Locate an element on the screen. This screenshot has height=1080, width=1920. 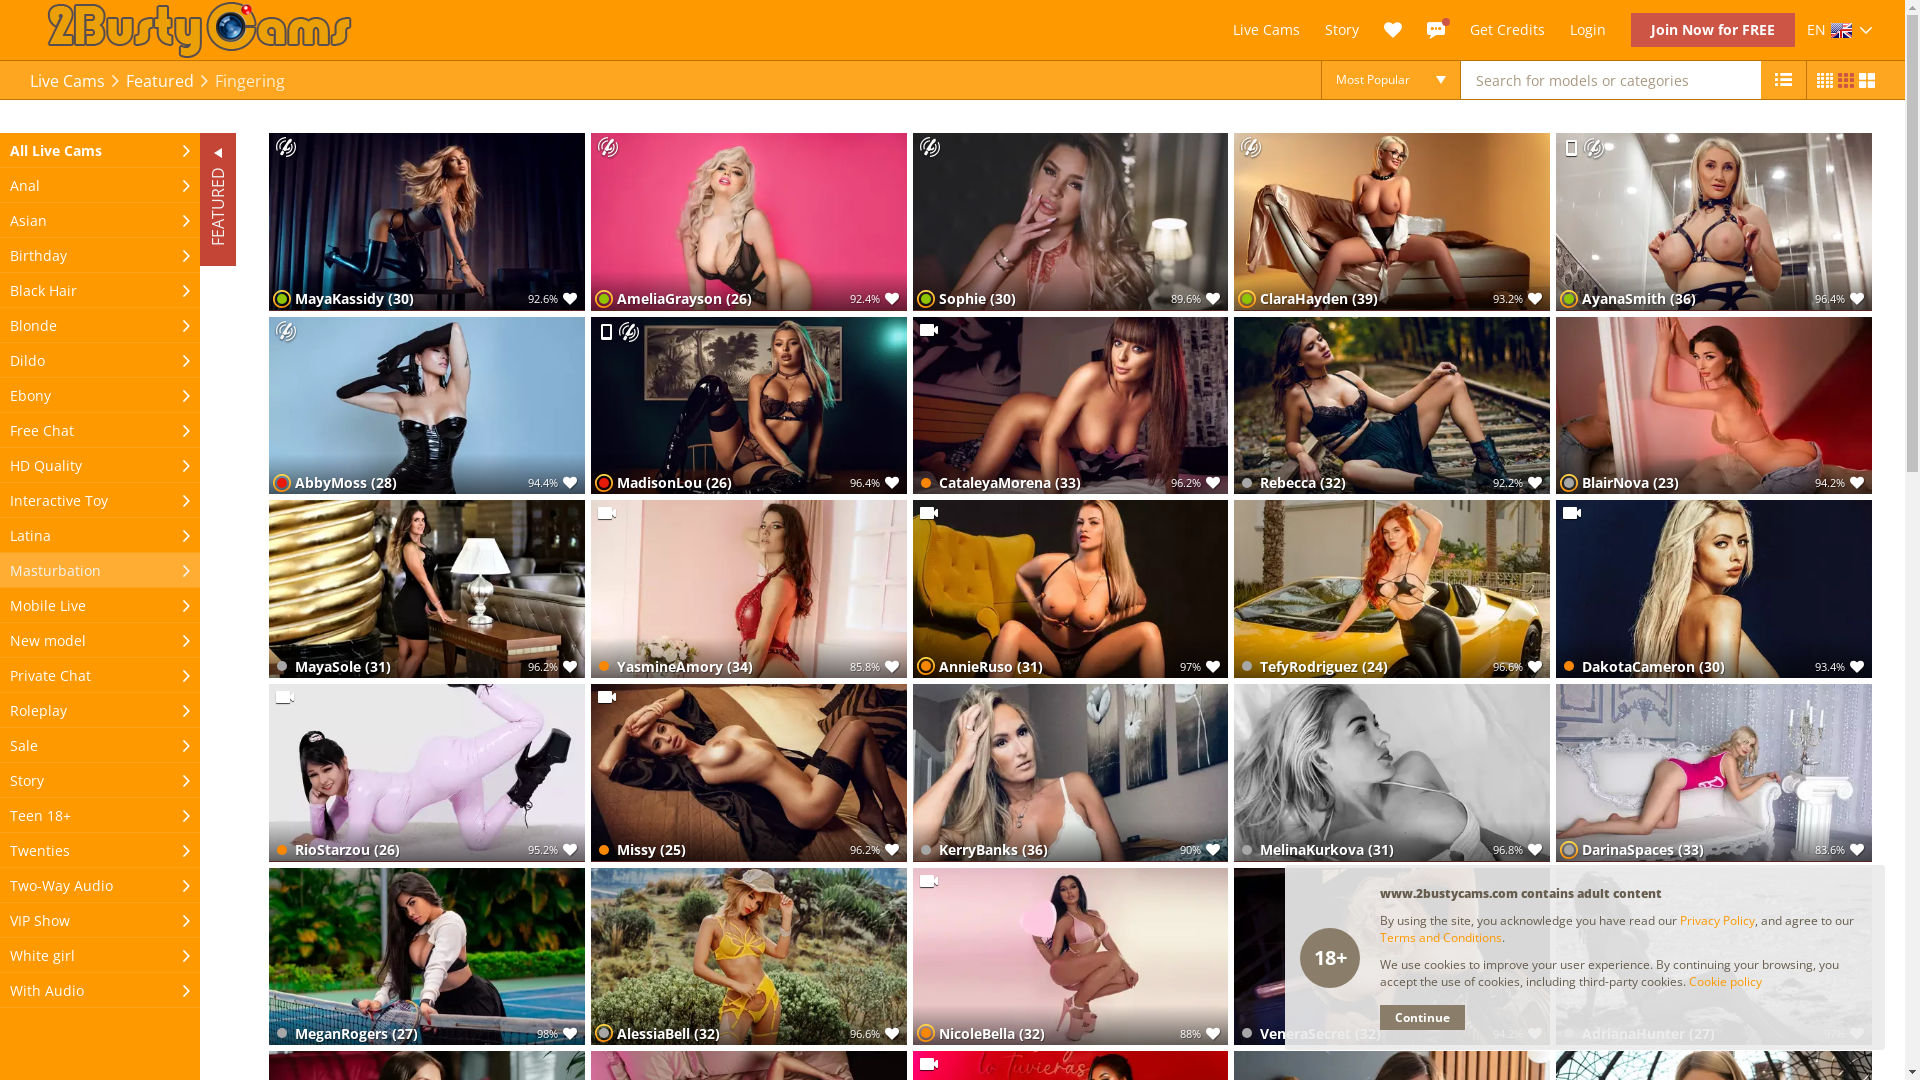
Free Chat is located at coordinates (100, 430).